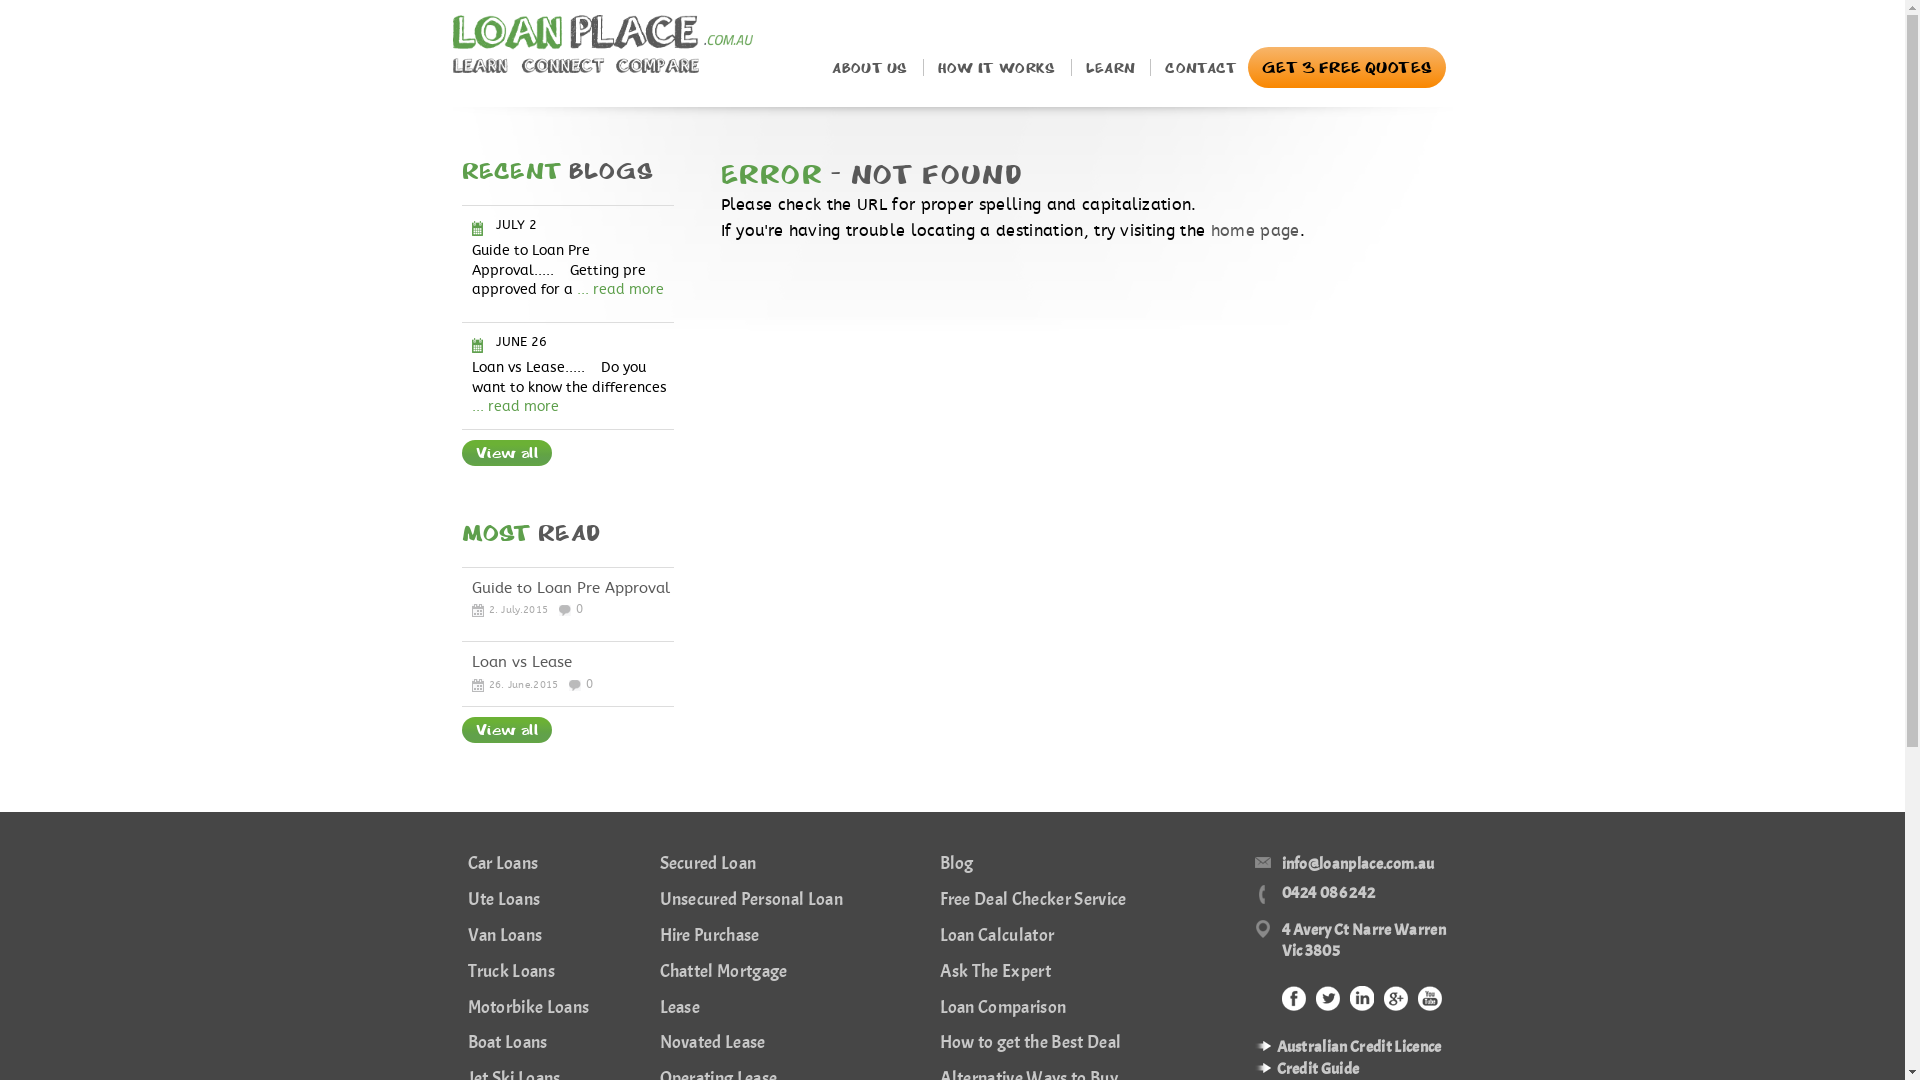  What do you see at coordinates (996, 972) in the screenshot?
I see `Ask The Expert` at bounding box center [996, 972].